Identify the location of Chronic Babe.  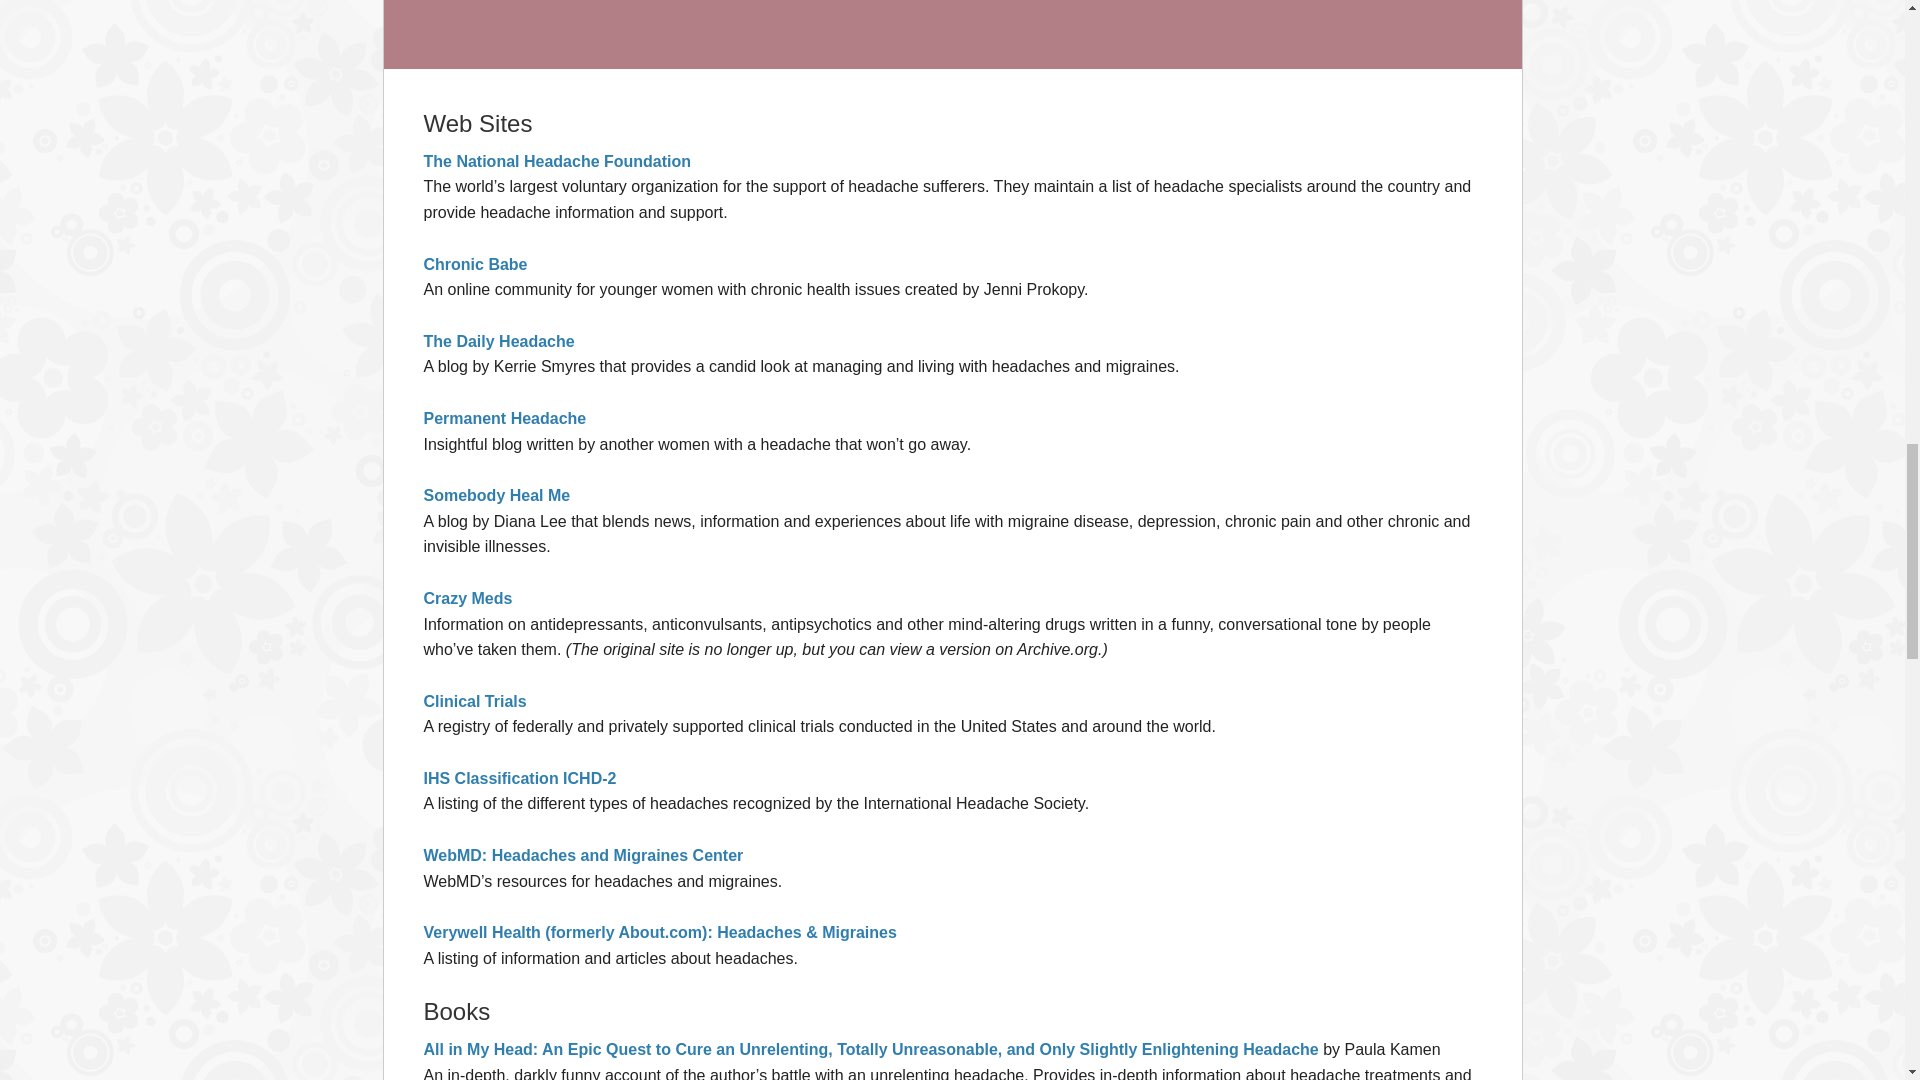
(476, 264).